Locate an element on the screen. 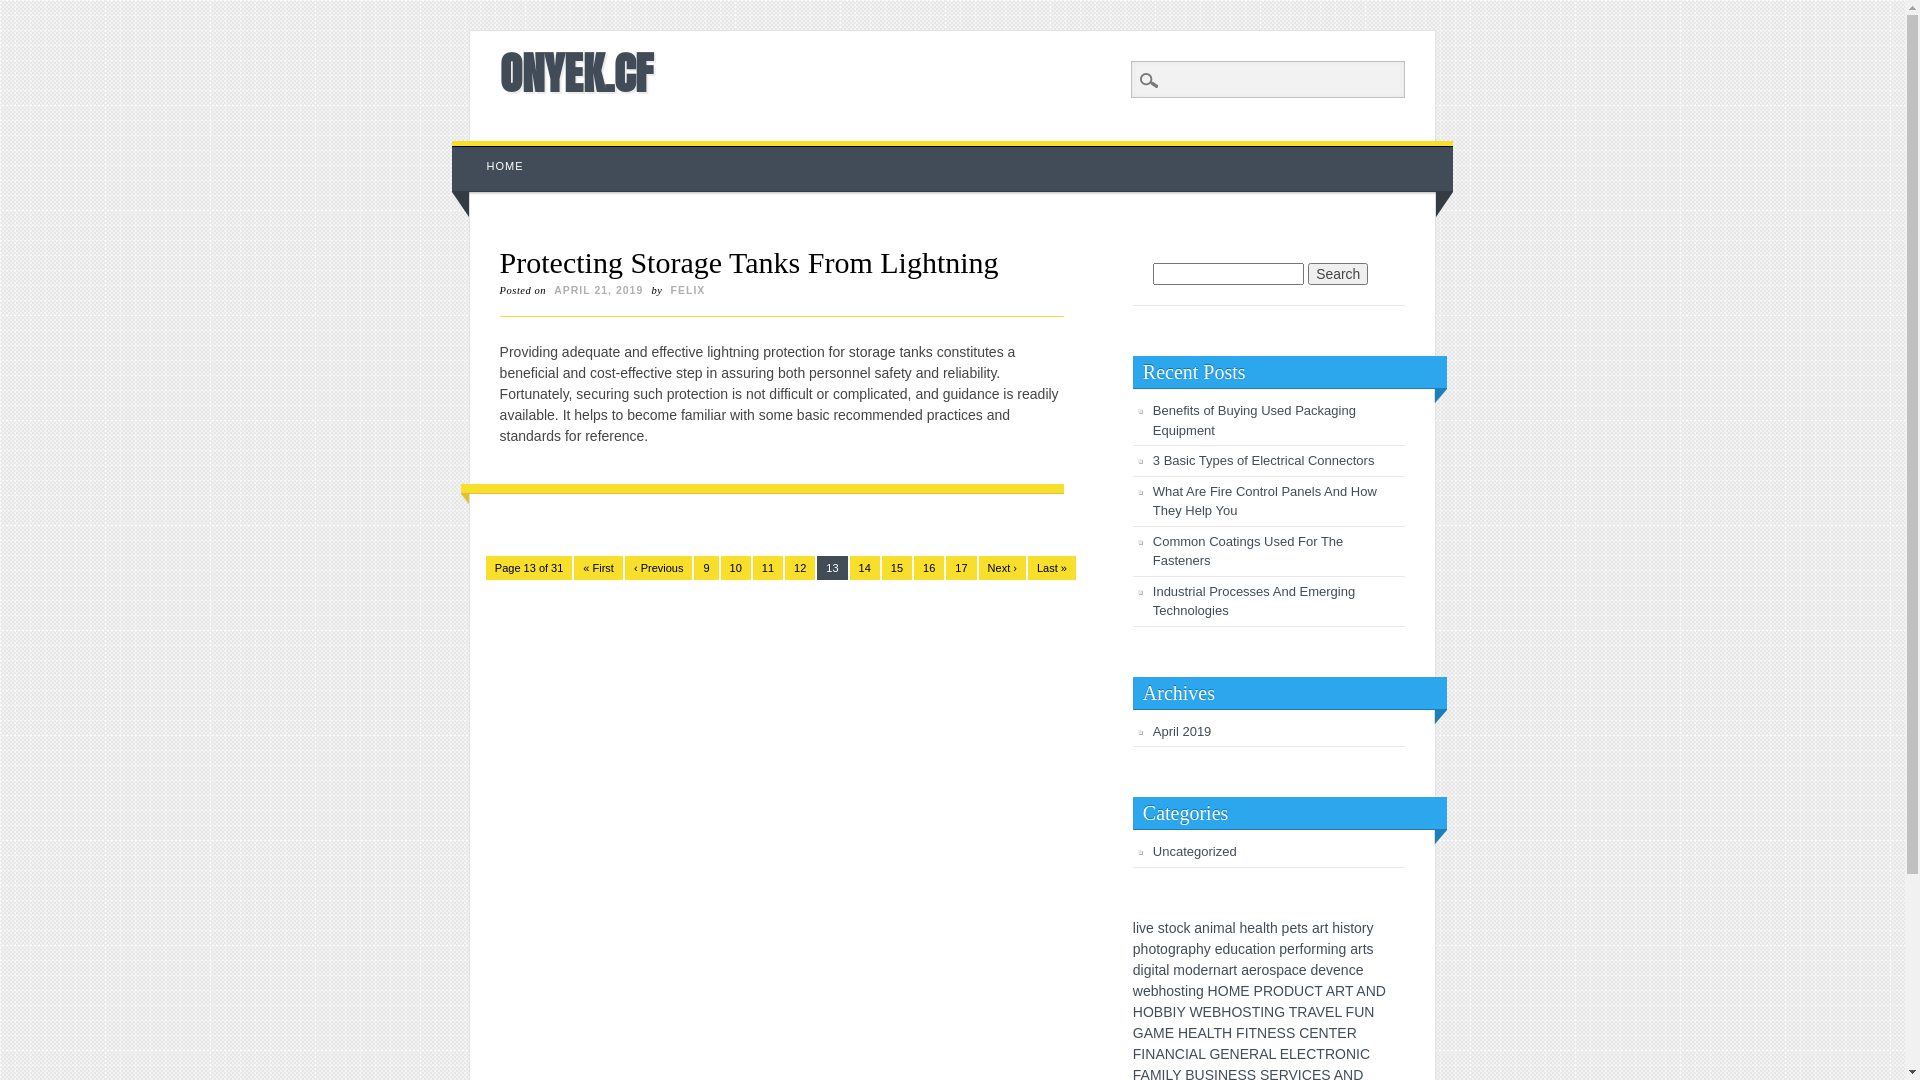 Image resolution: width=1920 pixels, height=1080 pixels. N is located at coordinates (1369, 1012).